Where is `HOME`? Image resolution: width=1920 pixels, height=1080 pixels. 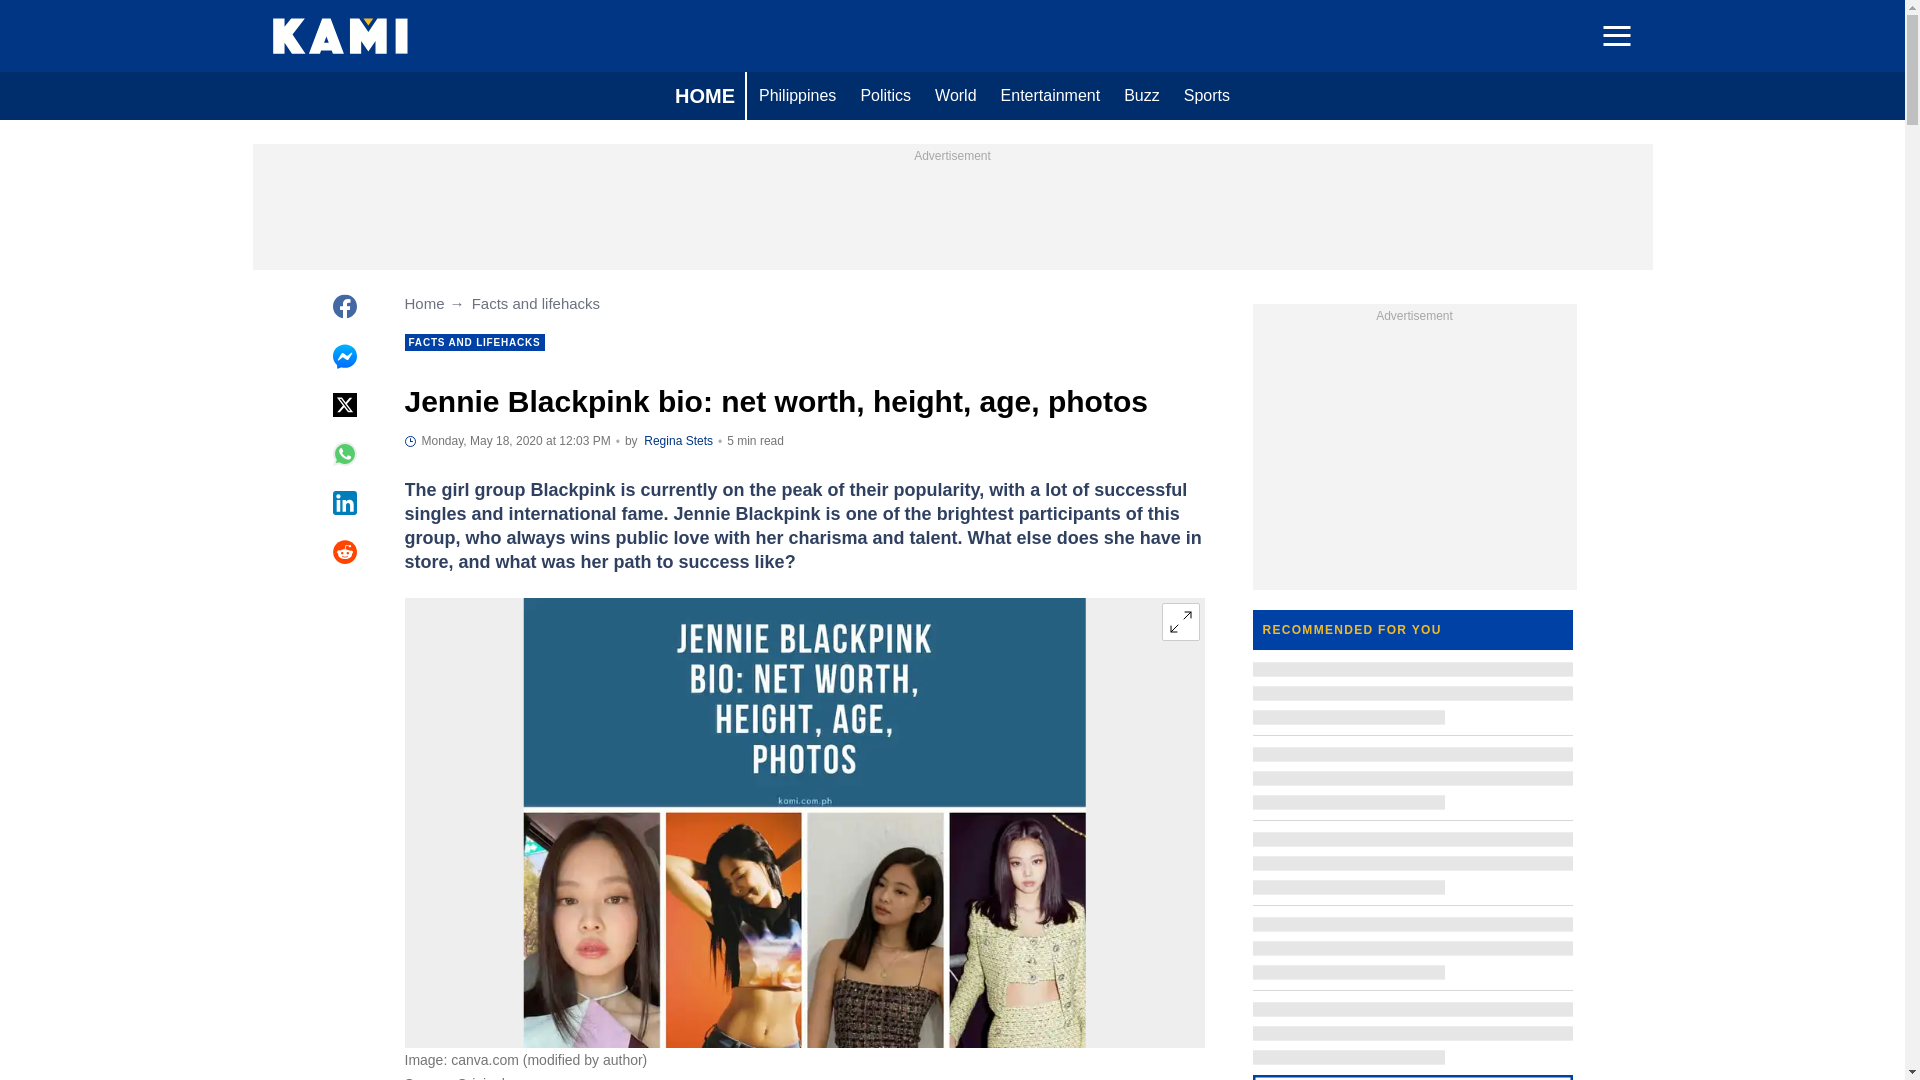
HOME is located at coordinates (704, 96).